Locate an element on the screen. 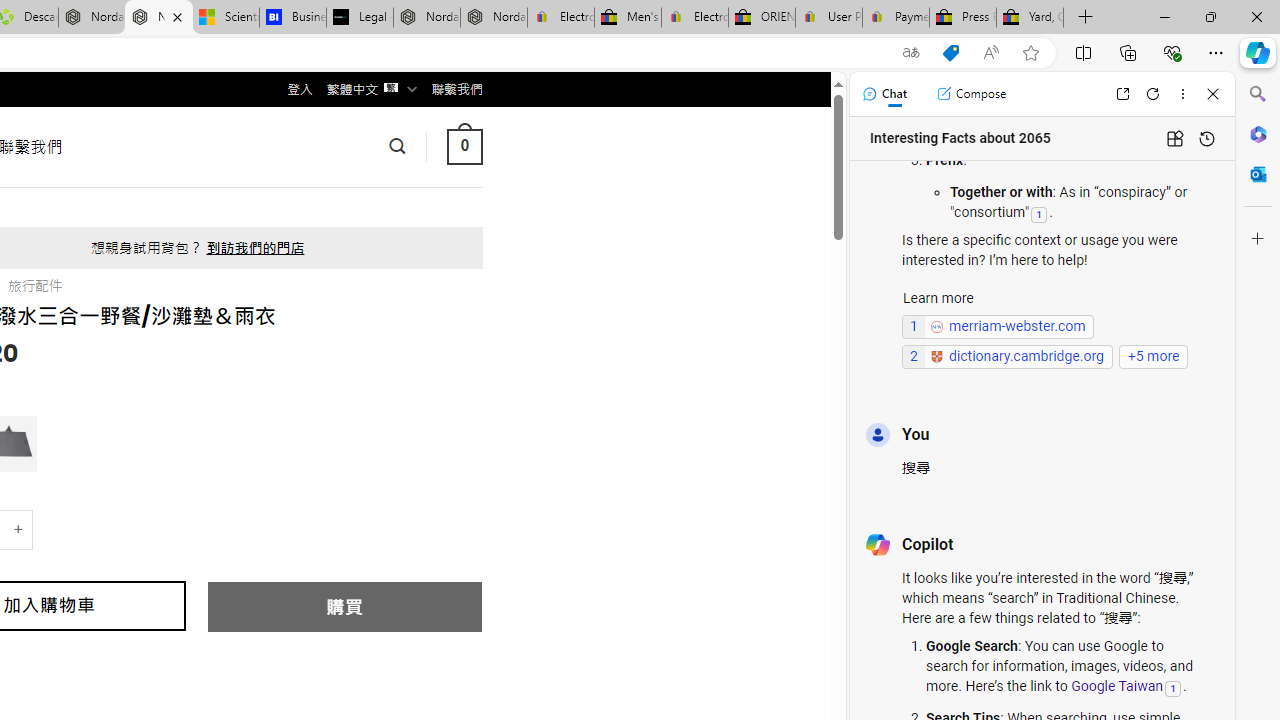 This screenshot has width=1280, height=720. Compose is located at coordinates (971, 94).